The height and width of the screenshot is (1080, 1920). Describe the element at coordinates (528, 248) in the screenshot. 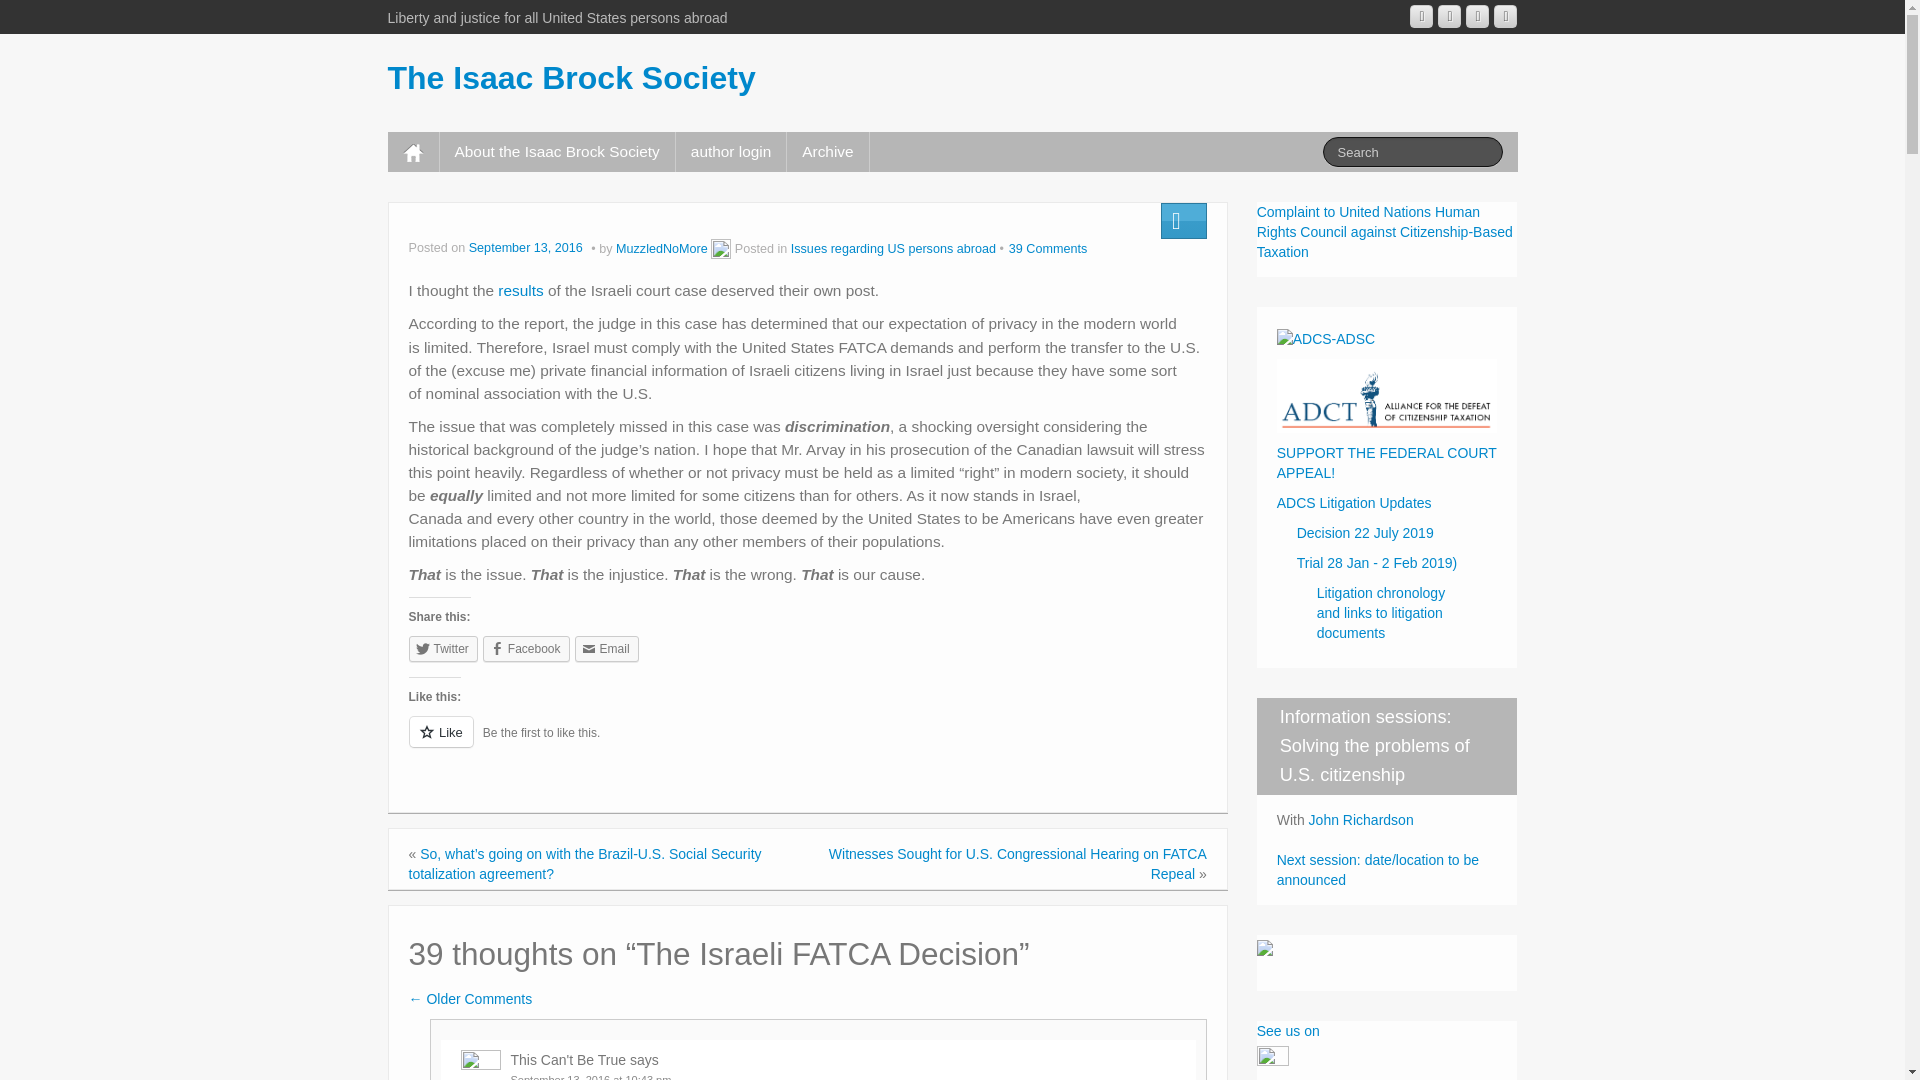

I see `September 13, 2016` at that location.